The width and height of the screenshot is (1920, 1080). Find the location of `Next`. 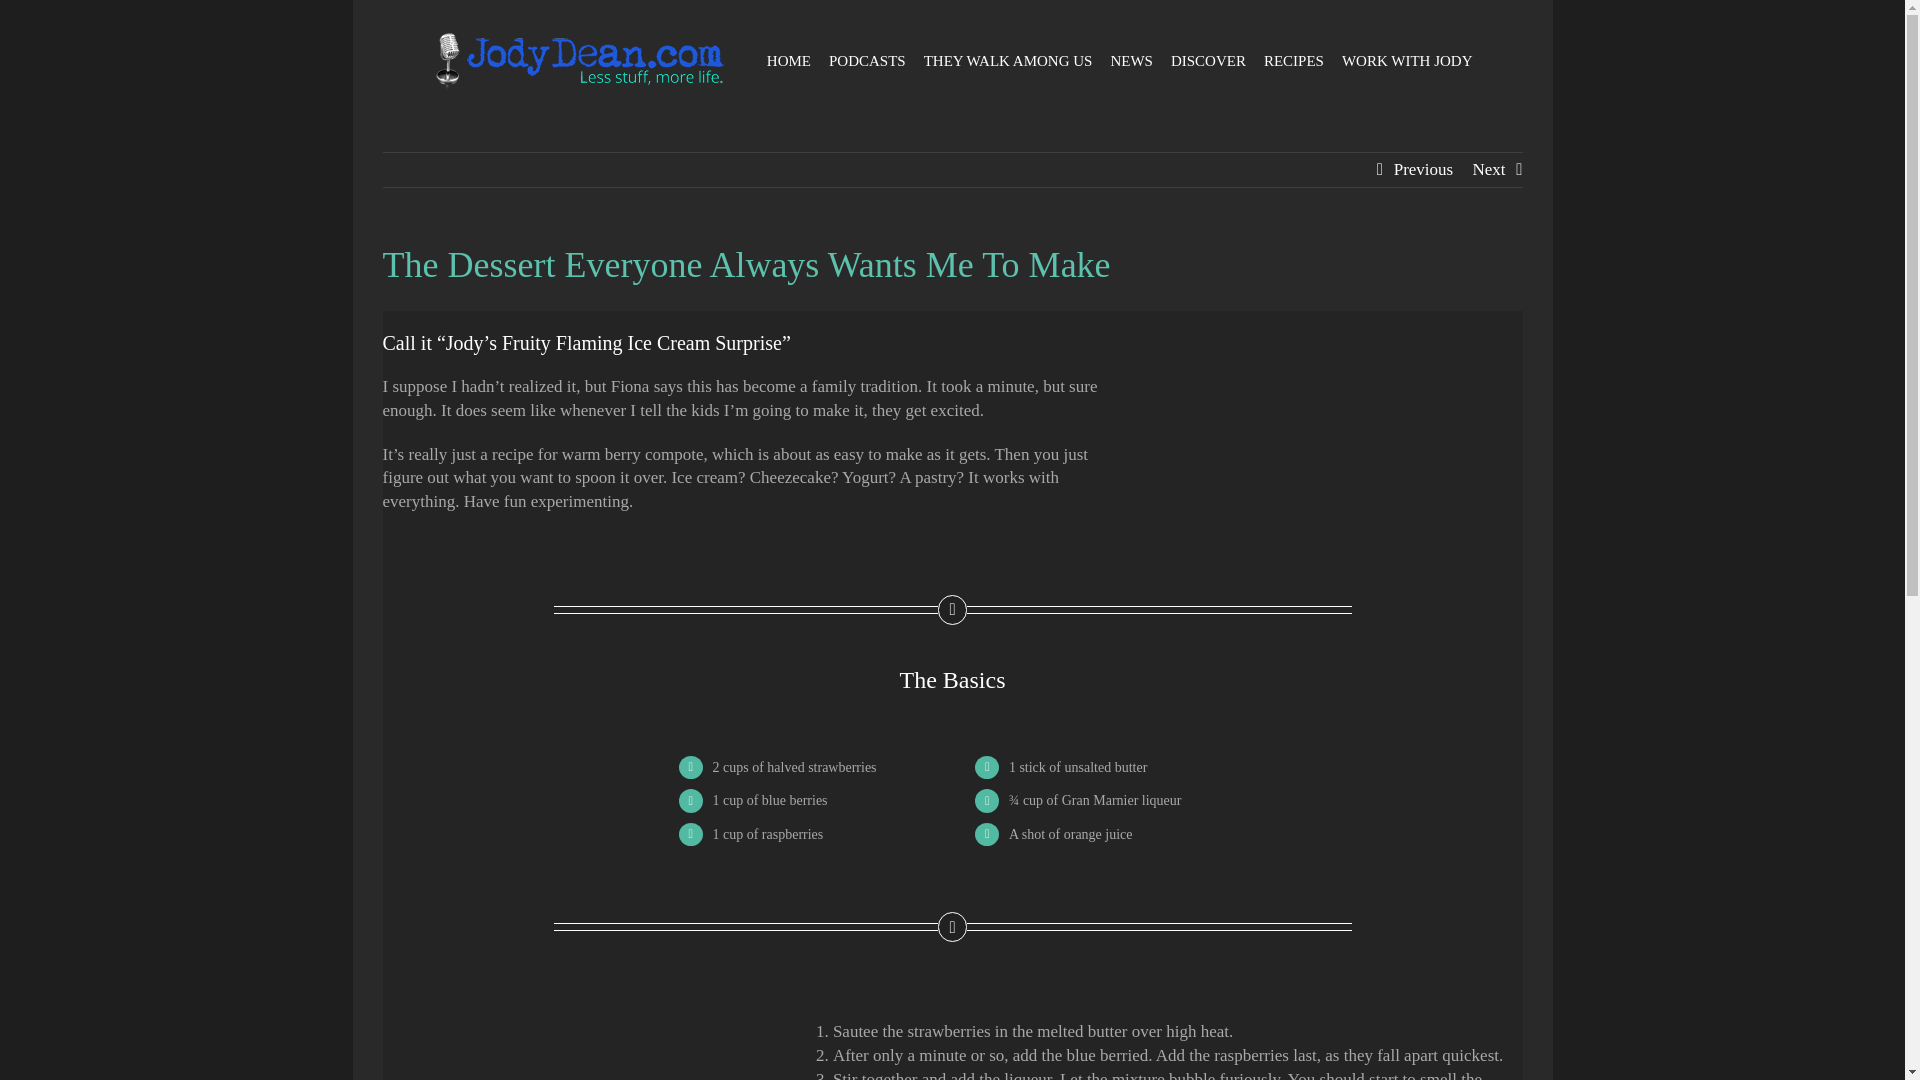

Next is located at coordinates (1488, 170).